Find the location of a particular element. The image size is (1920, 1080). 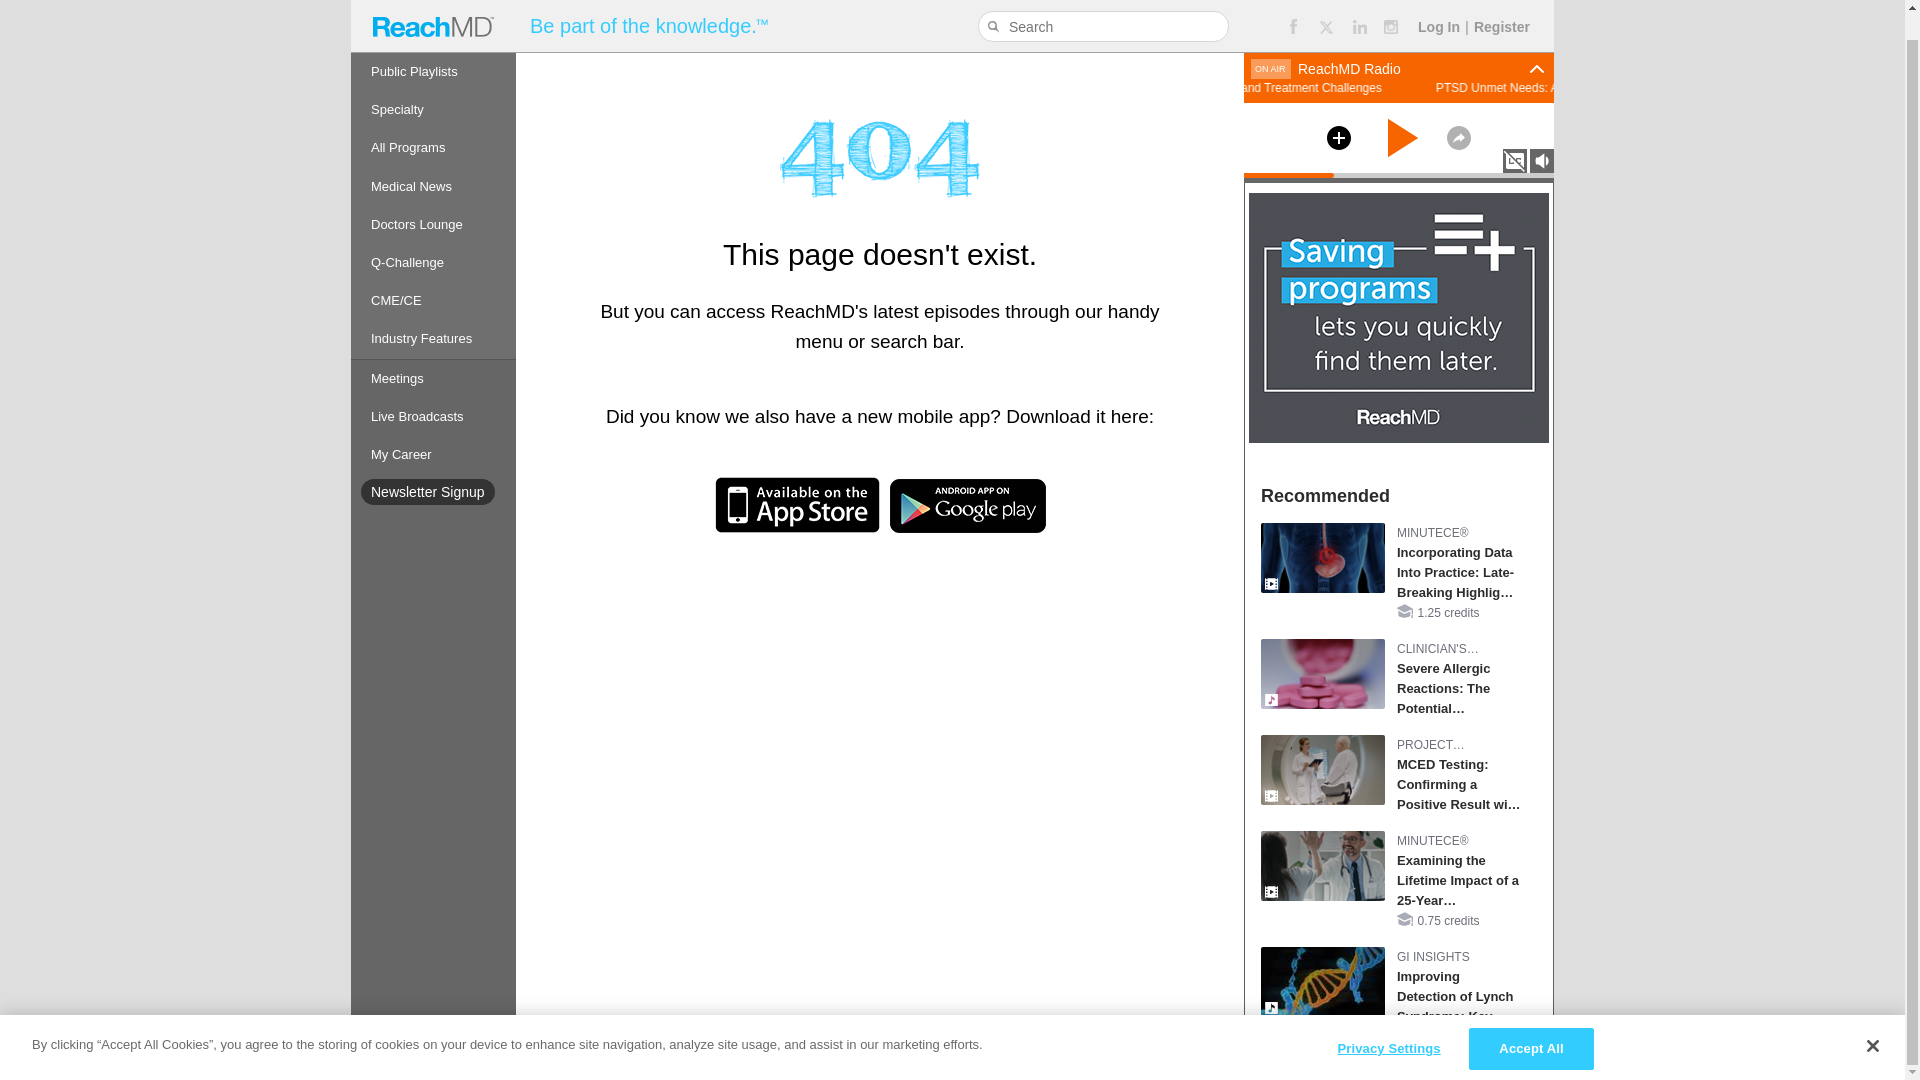

Specialty is located at coordinates (434, 83).